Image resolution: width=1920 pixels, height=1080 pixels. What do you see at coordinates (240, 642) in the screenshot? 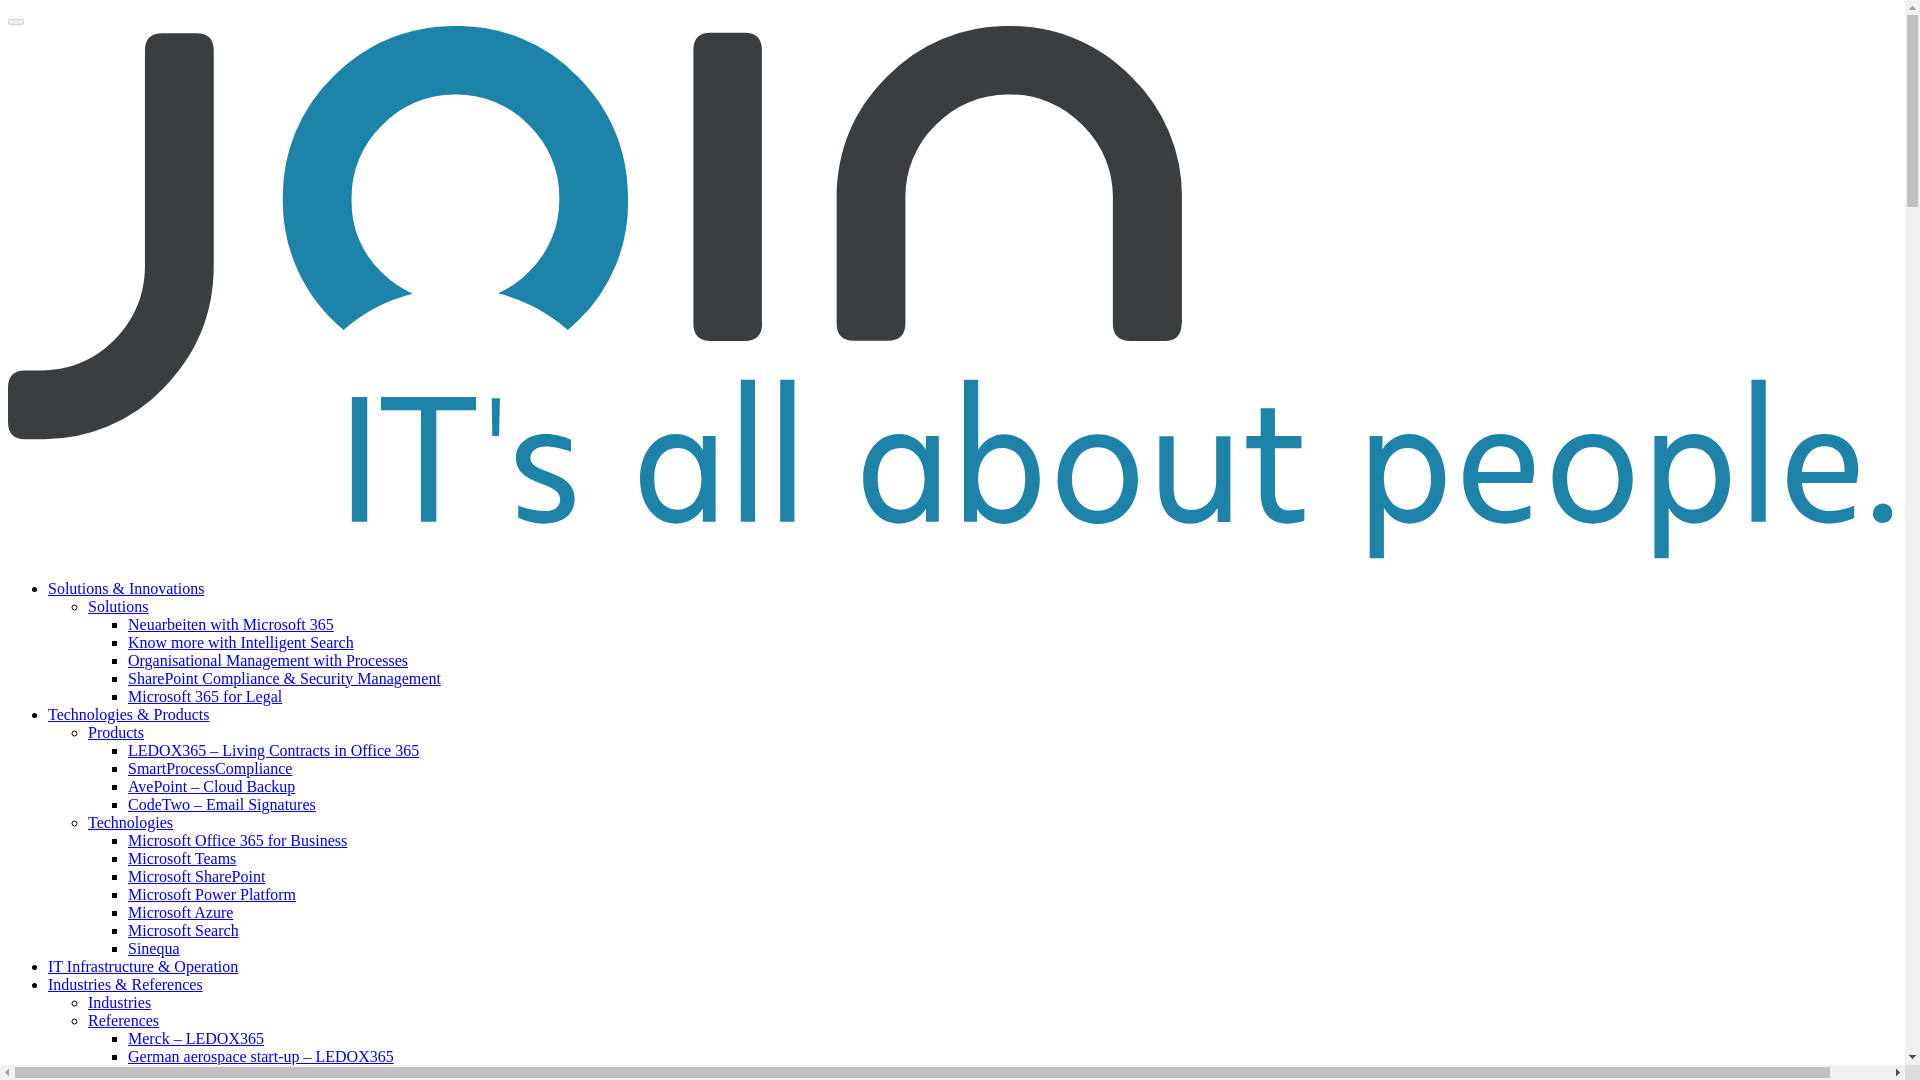
I see `Know more with Intelligent Search` at bounding box center [240, 642].